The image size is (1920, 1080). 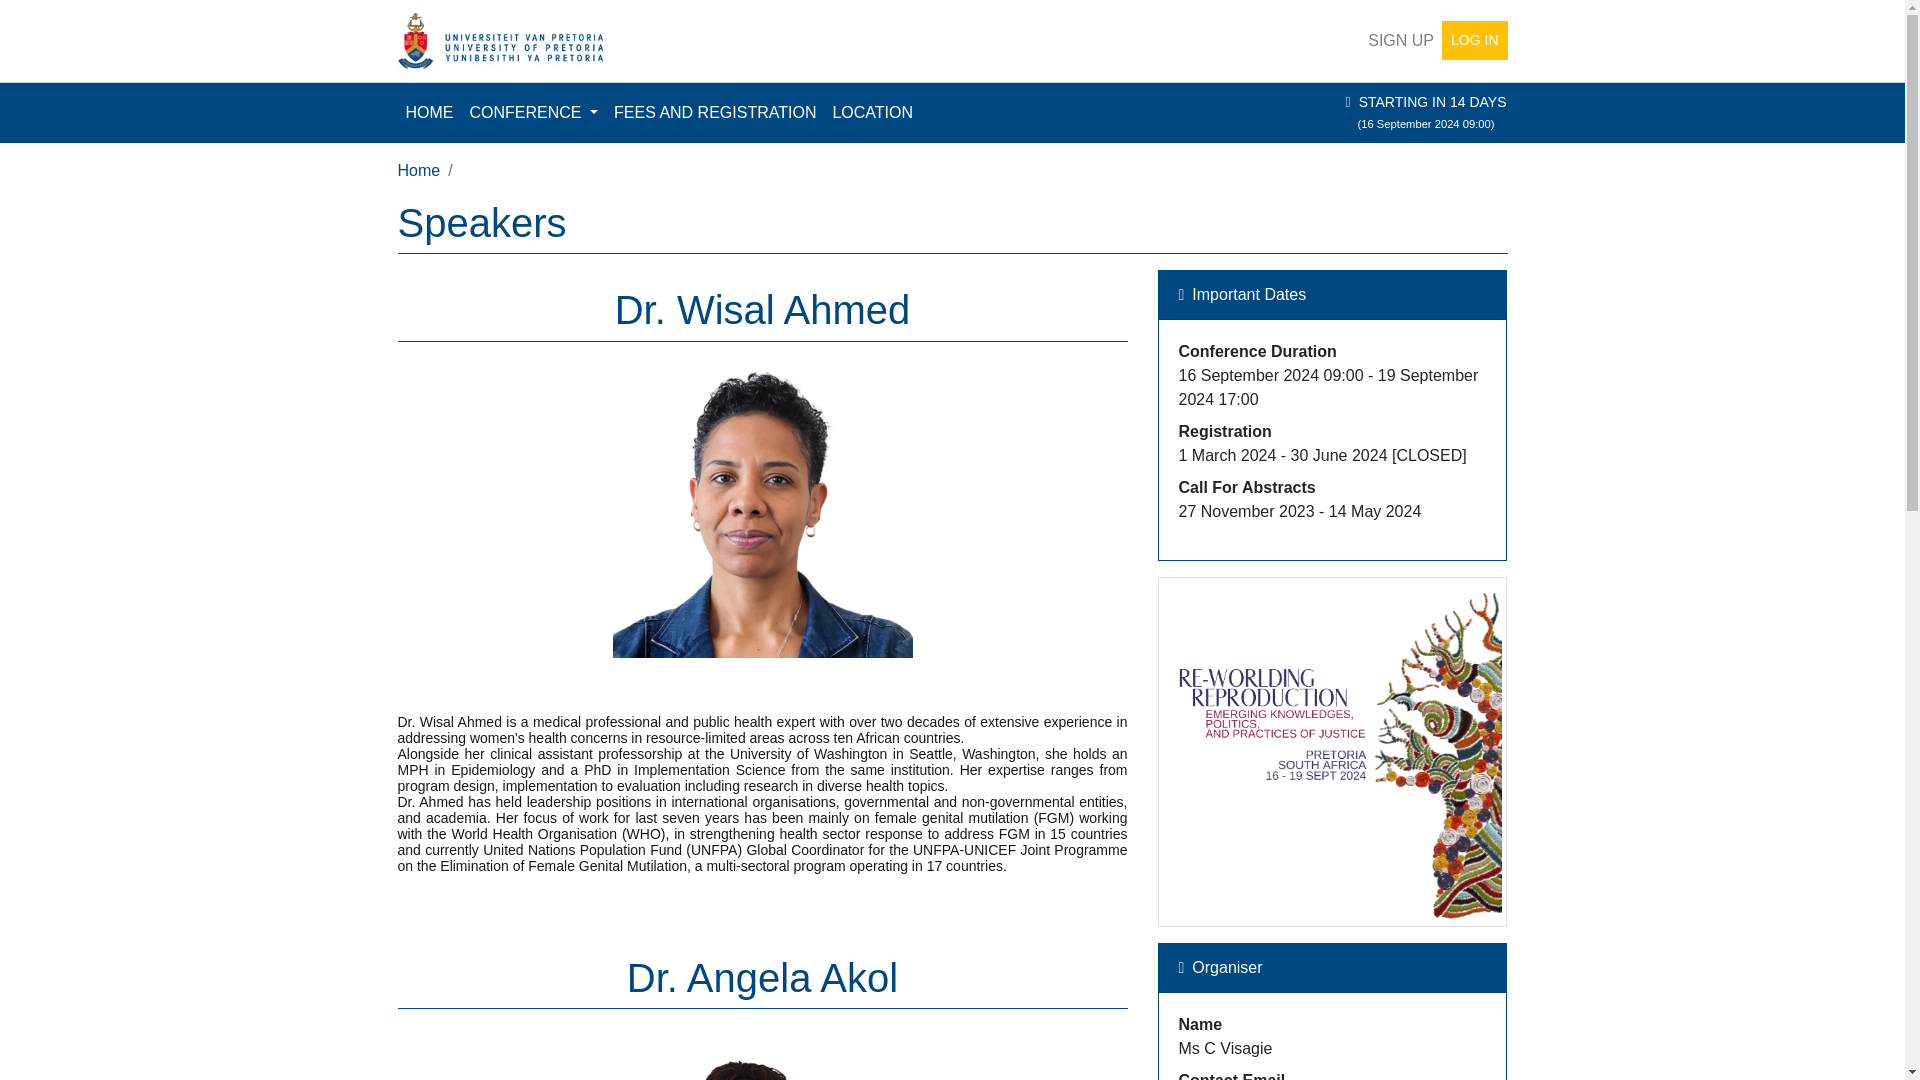 What do you see at coordinates (534, 112) in the screenshot?
I see `CONFERENCE` at bounding box center [534, 112].